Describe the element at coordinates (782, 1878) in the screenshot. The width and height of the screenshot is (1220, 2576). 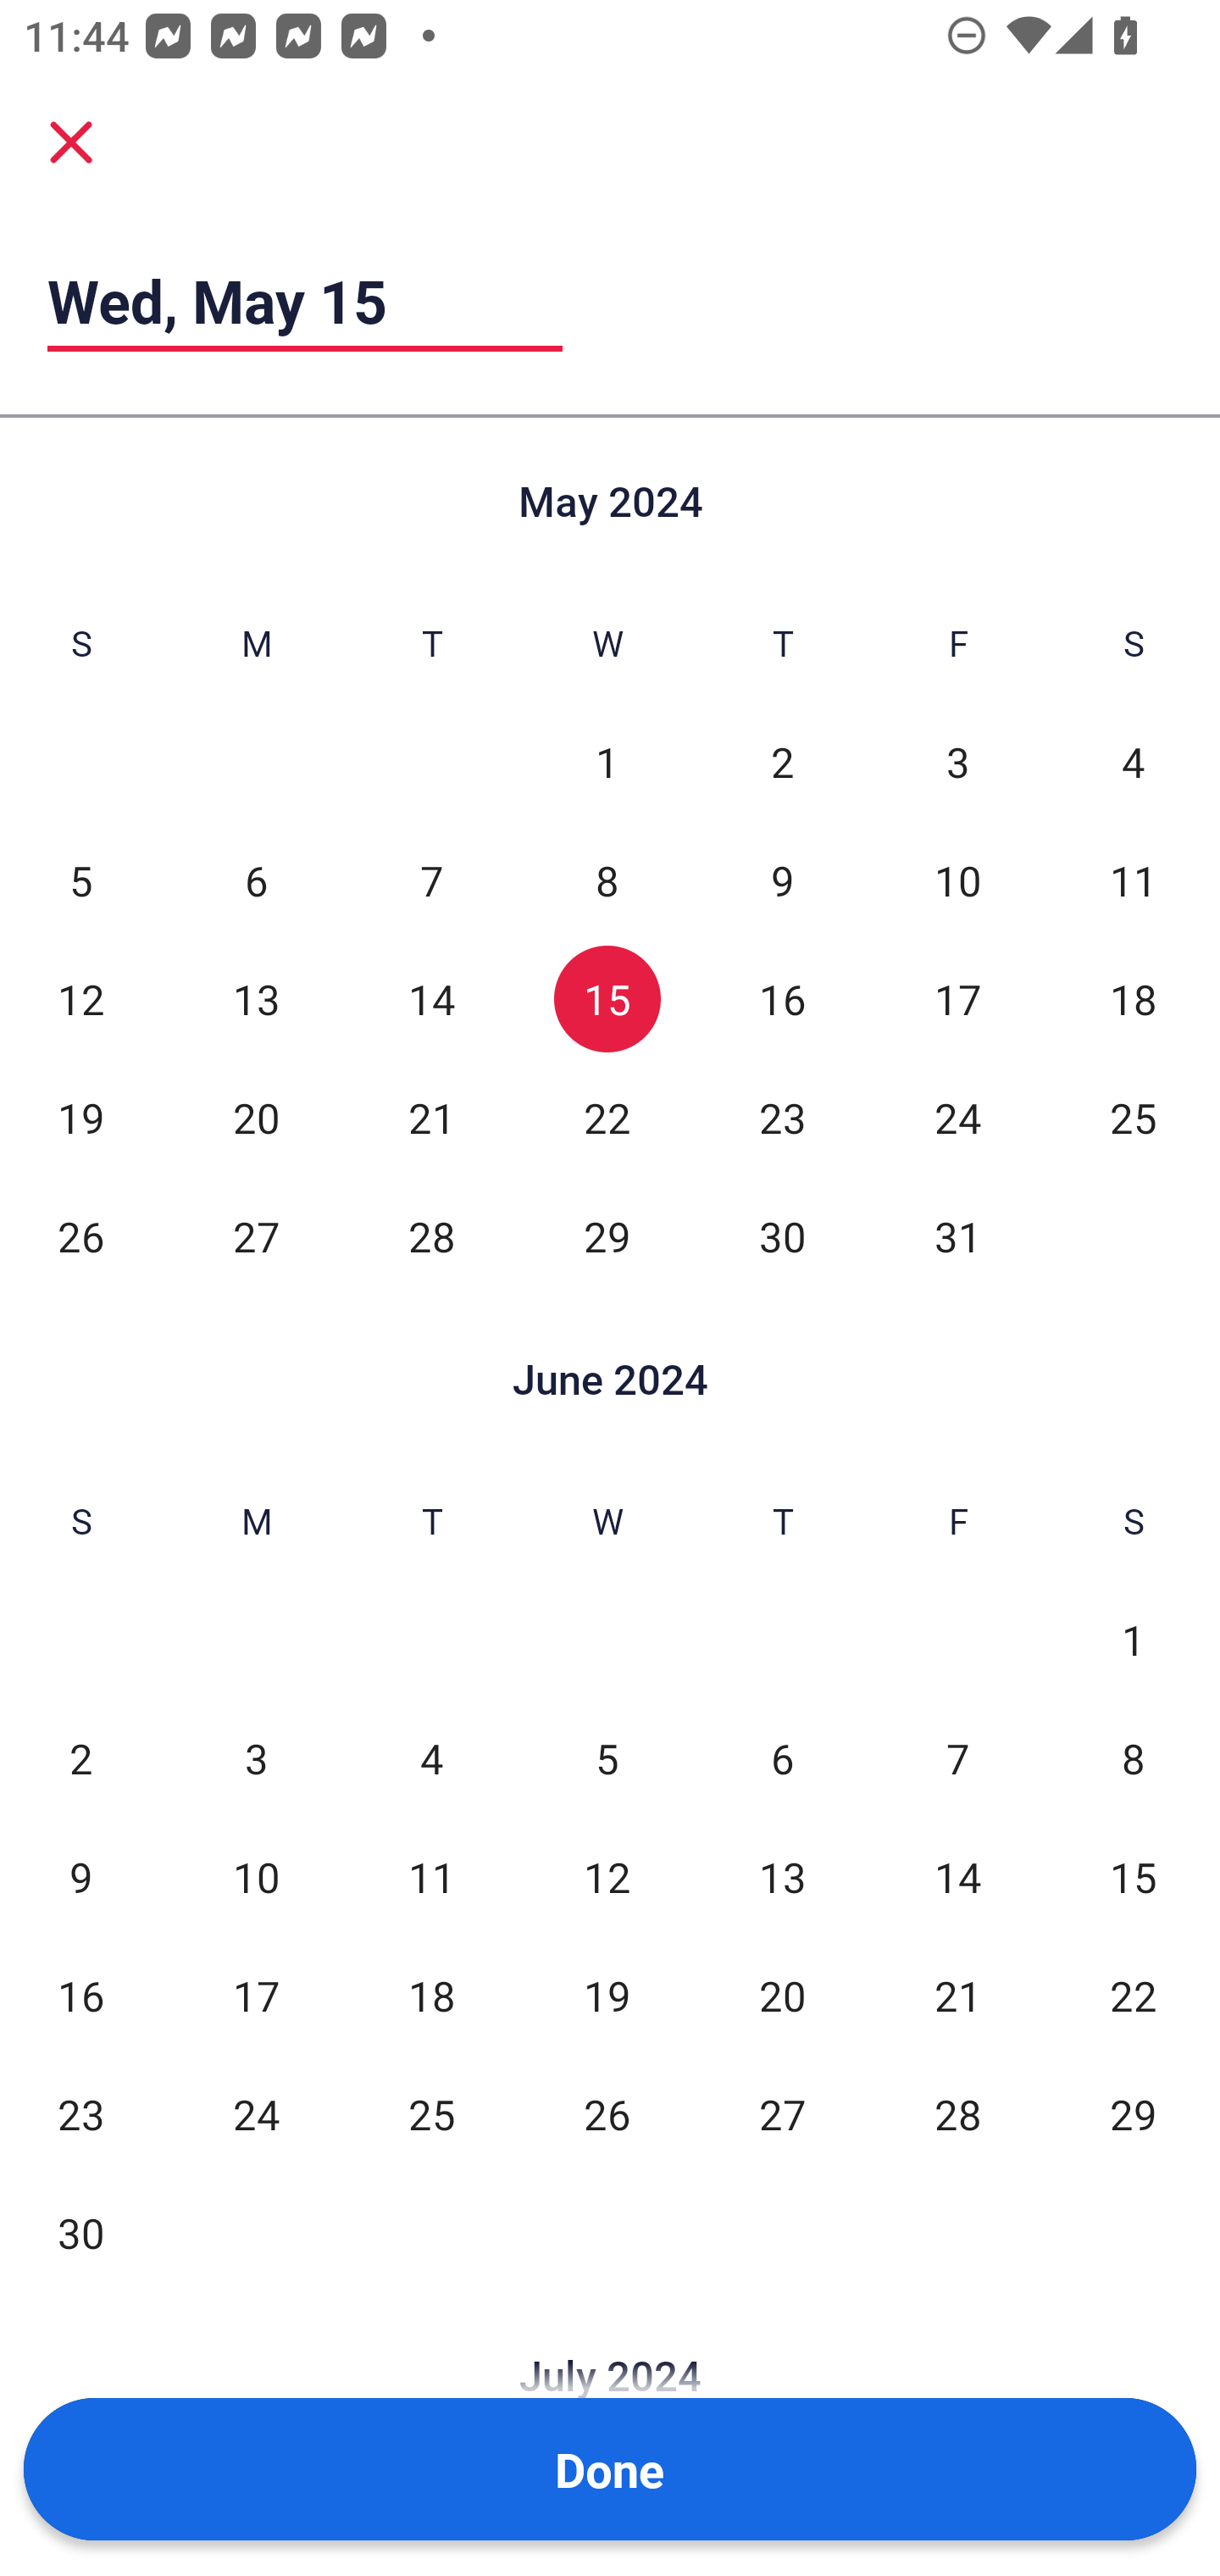
I see `13 Thu, Jun 13, Not Selected` at that location.